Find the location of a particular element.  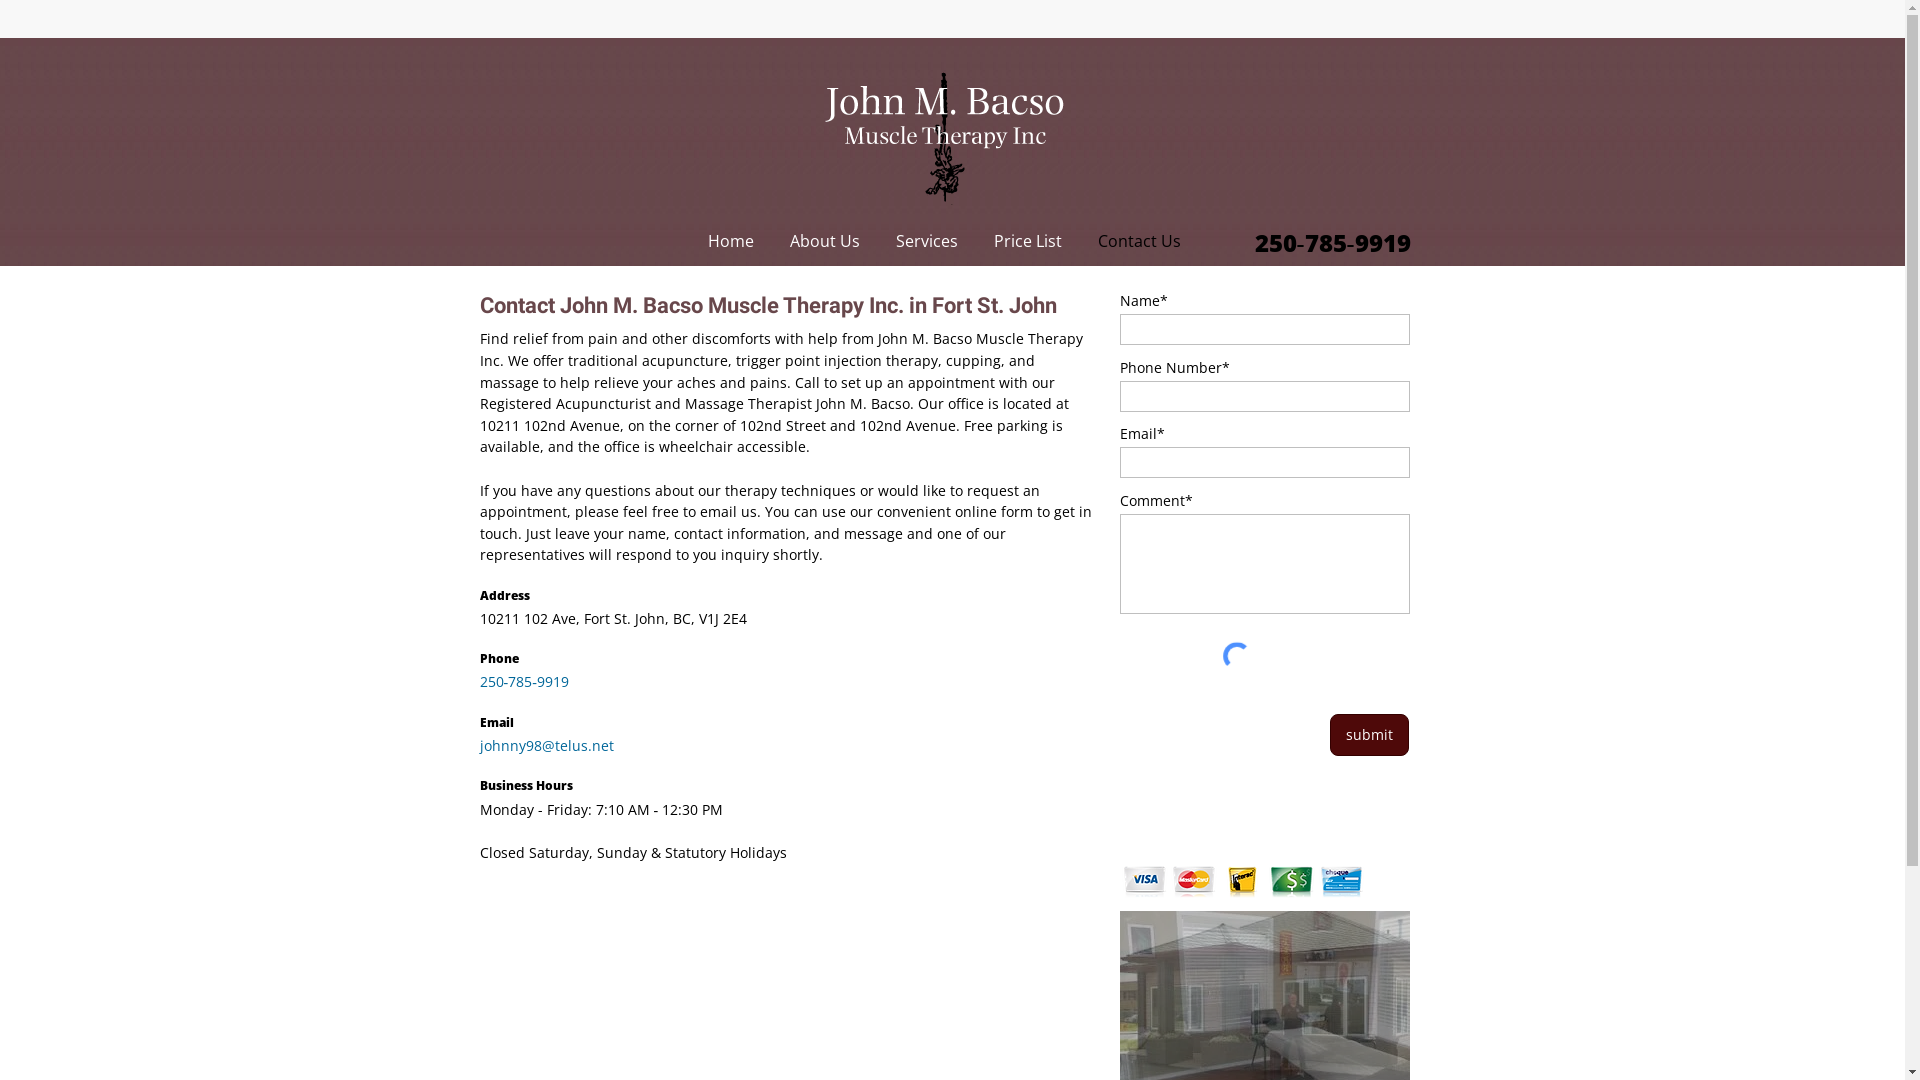

About Us is located at coordinates (825, 242).